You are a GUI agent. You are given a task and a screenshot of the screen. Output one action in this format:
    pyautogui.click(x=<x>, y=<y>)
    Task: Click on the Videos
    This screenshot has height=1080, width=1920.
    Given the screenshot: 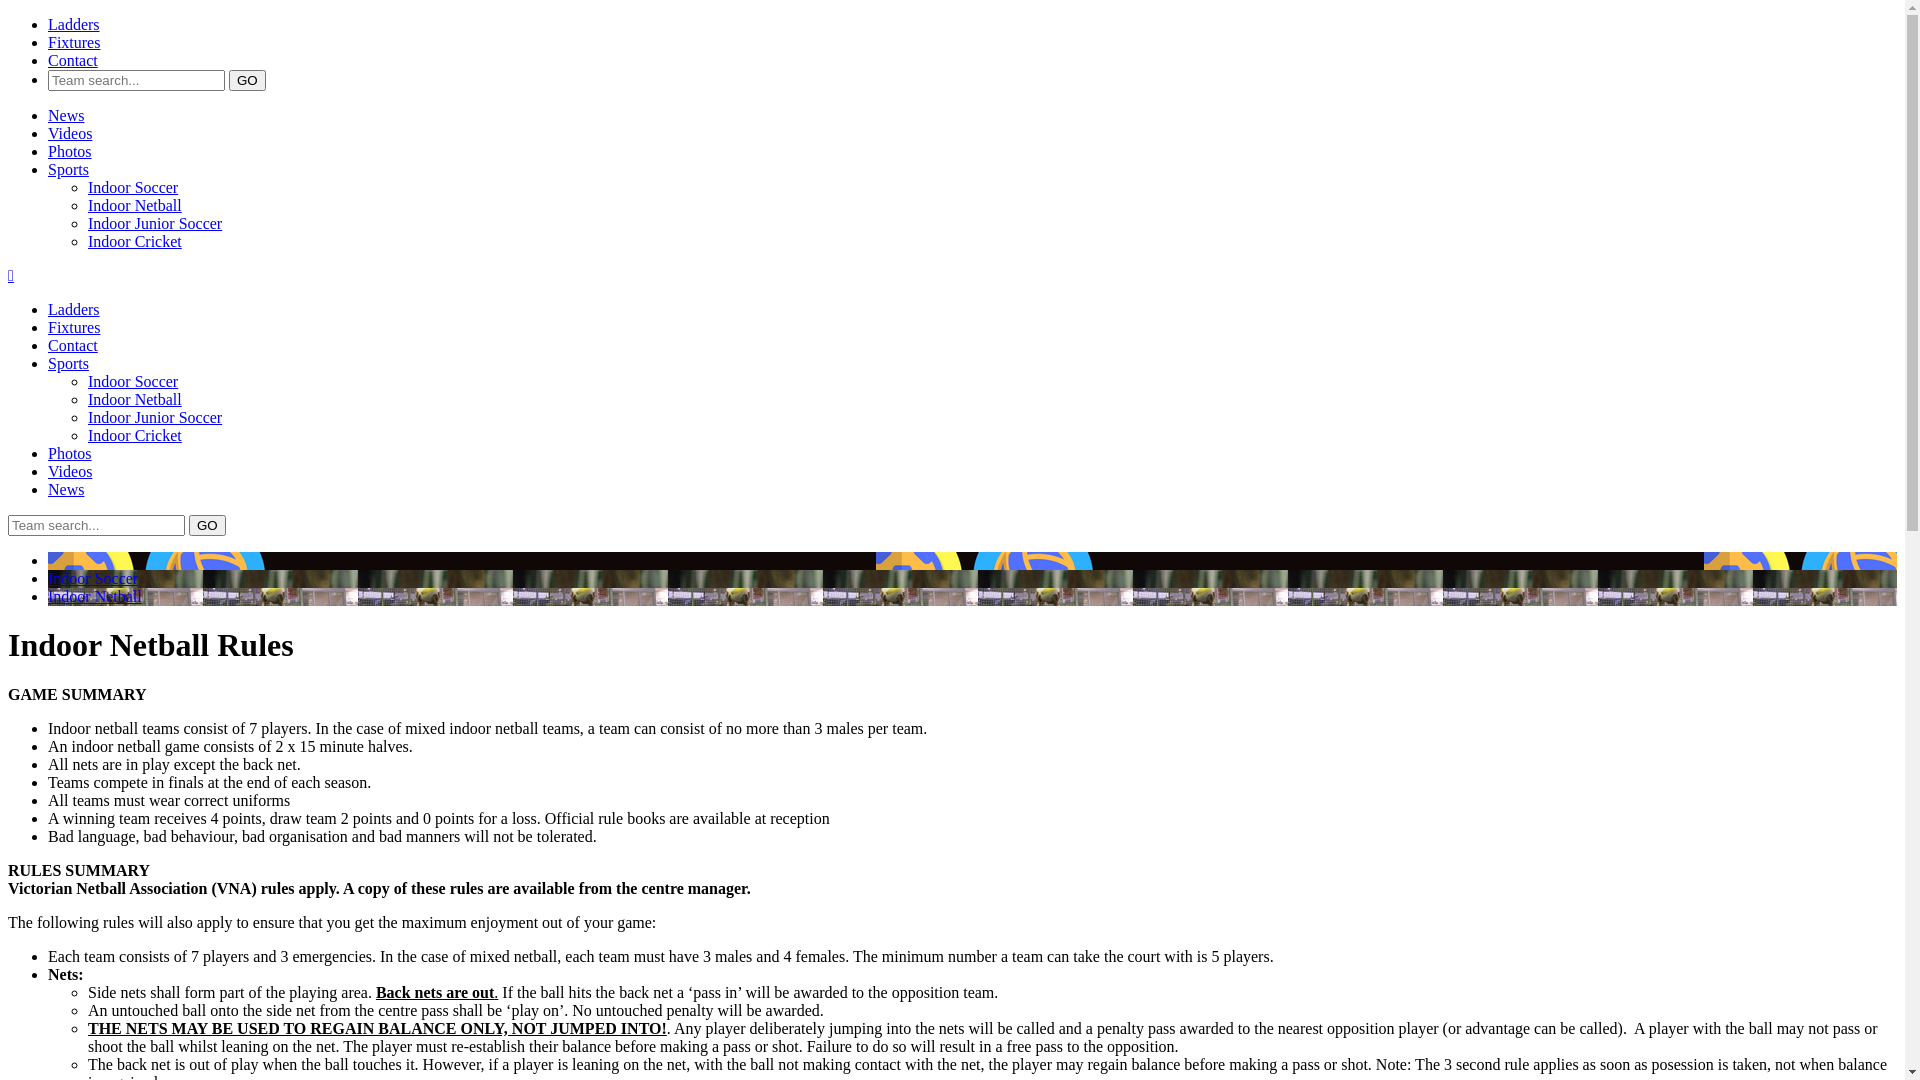 What is the action you would take?
    pyautogui.click(x=70, y=472)
    